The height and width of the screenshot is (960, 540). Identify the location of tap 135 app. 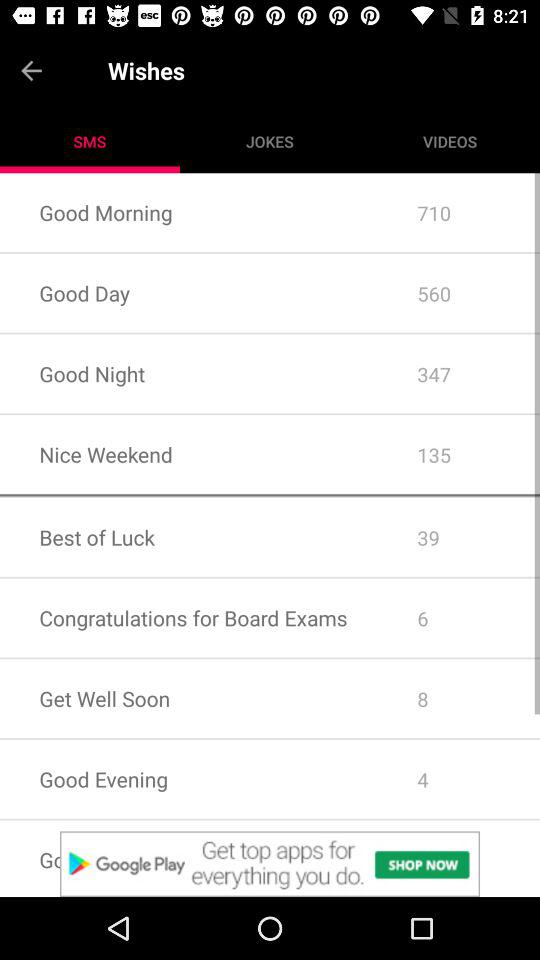
(458, 454).